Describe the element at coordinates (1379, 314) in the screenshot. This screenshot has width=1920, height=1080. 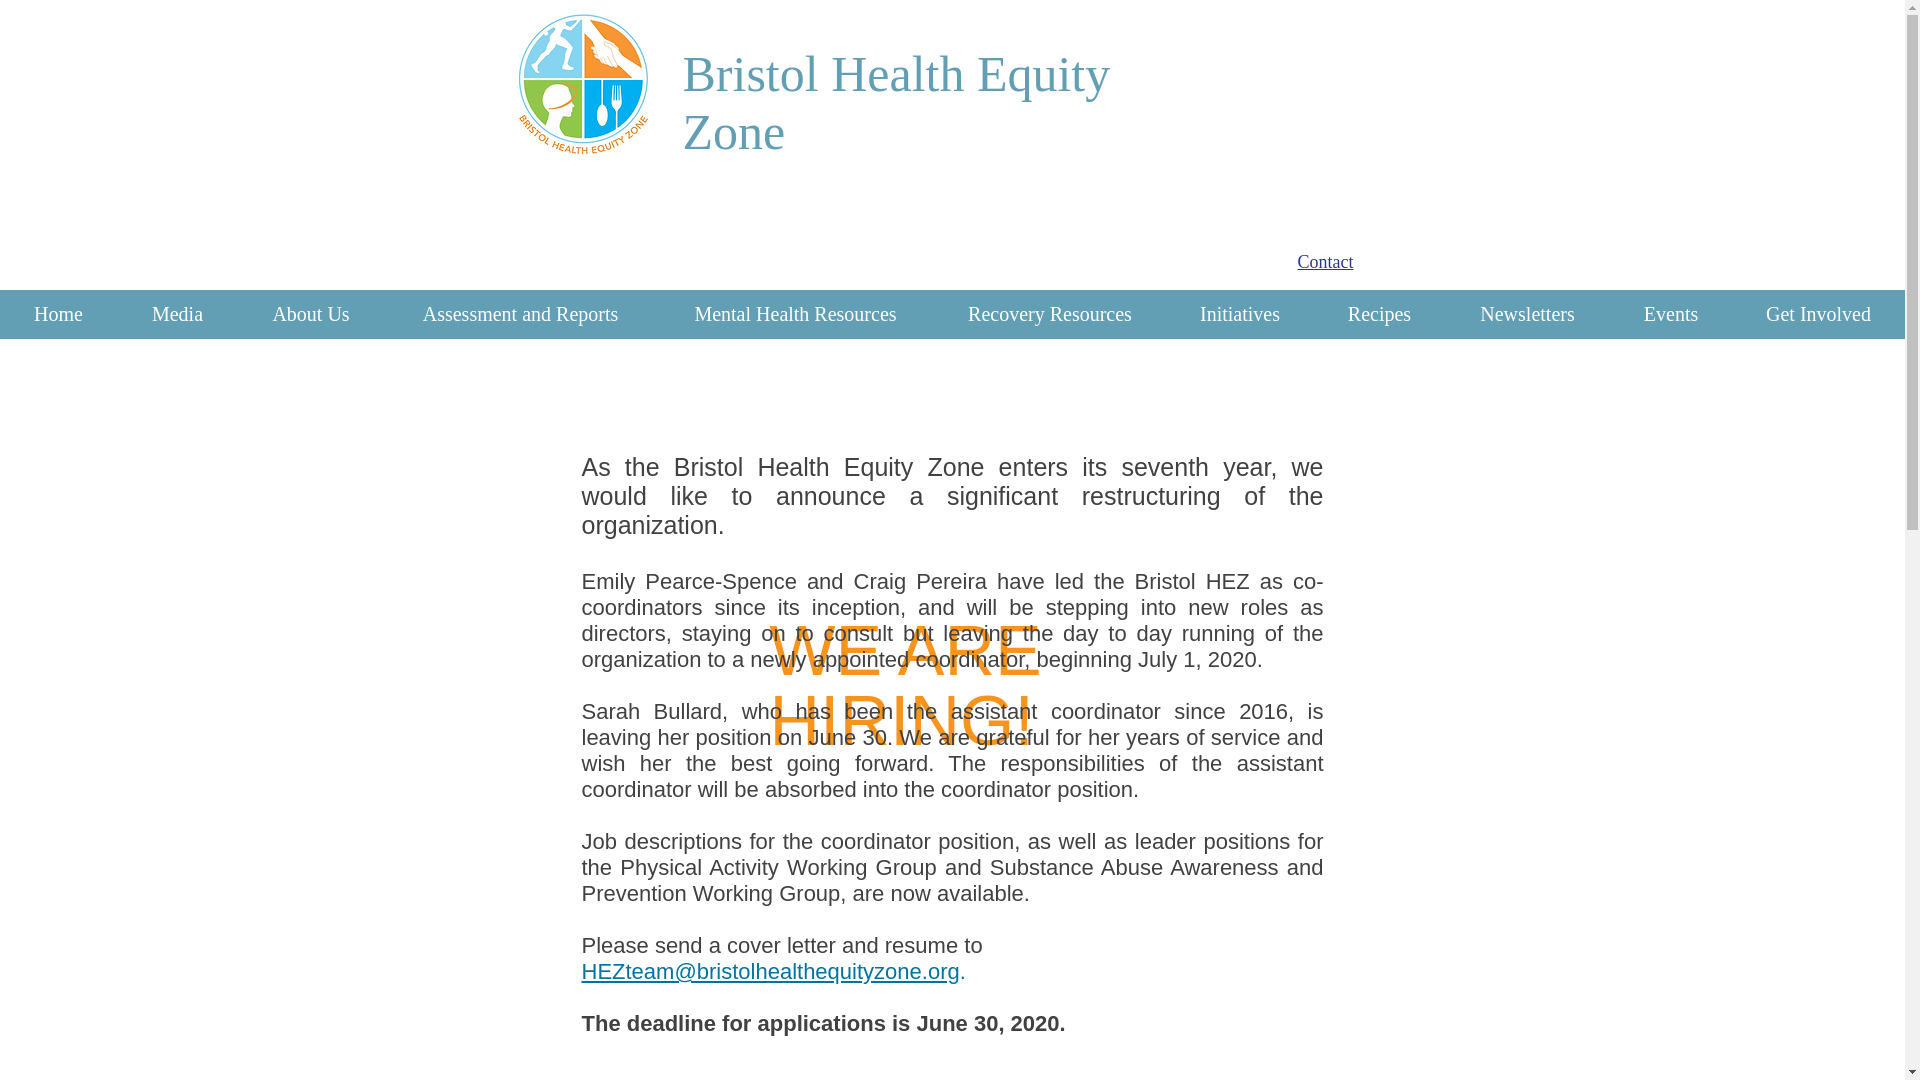
I see `Recipes` at that location.